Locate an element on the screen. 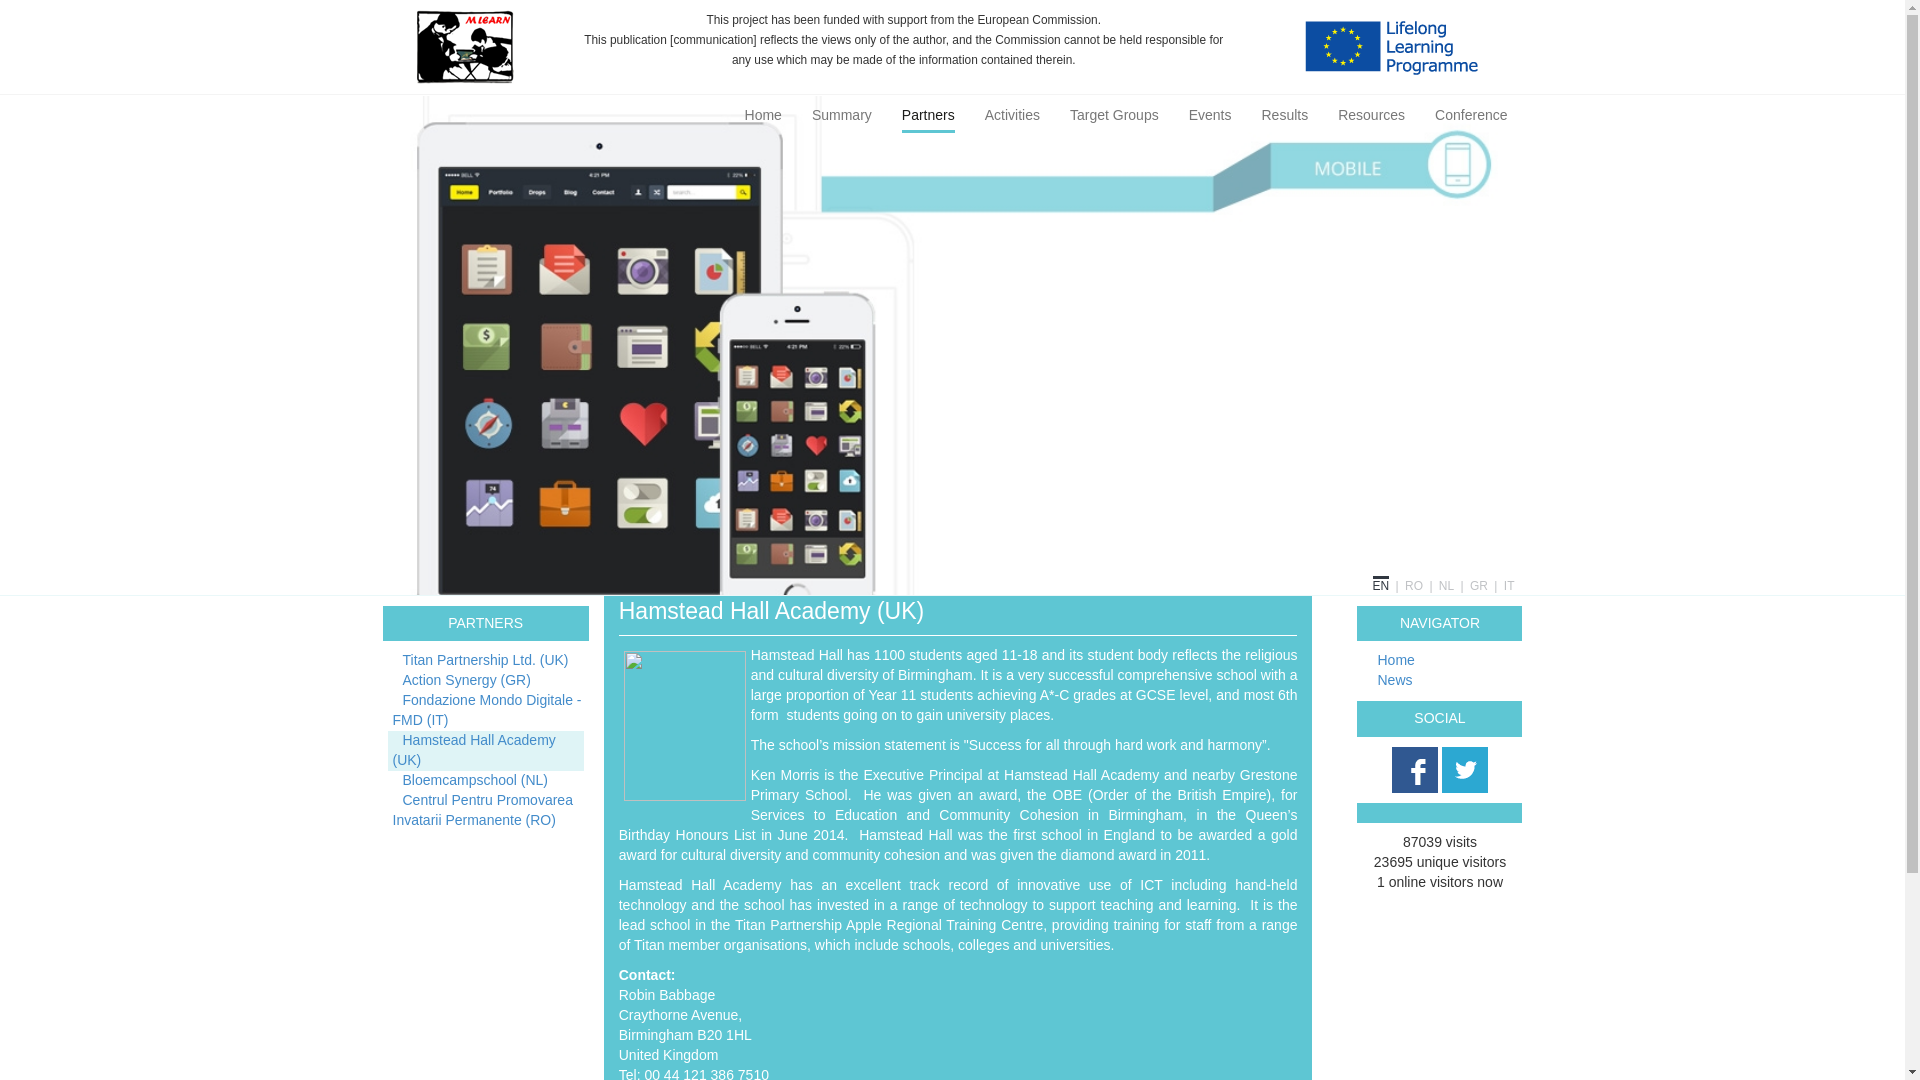  Partners is located at coordinates (928, 114).